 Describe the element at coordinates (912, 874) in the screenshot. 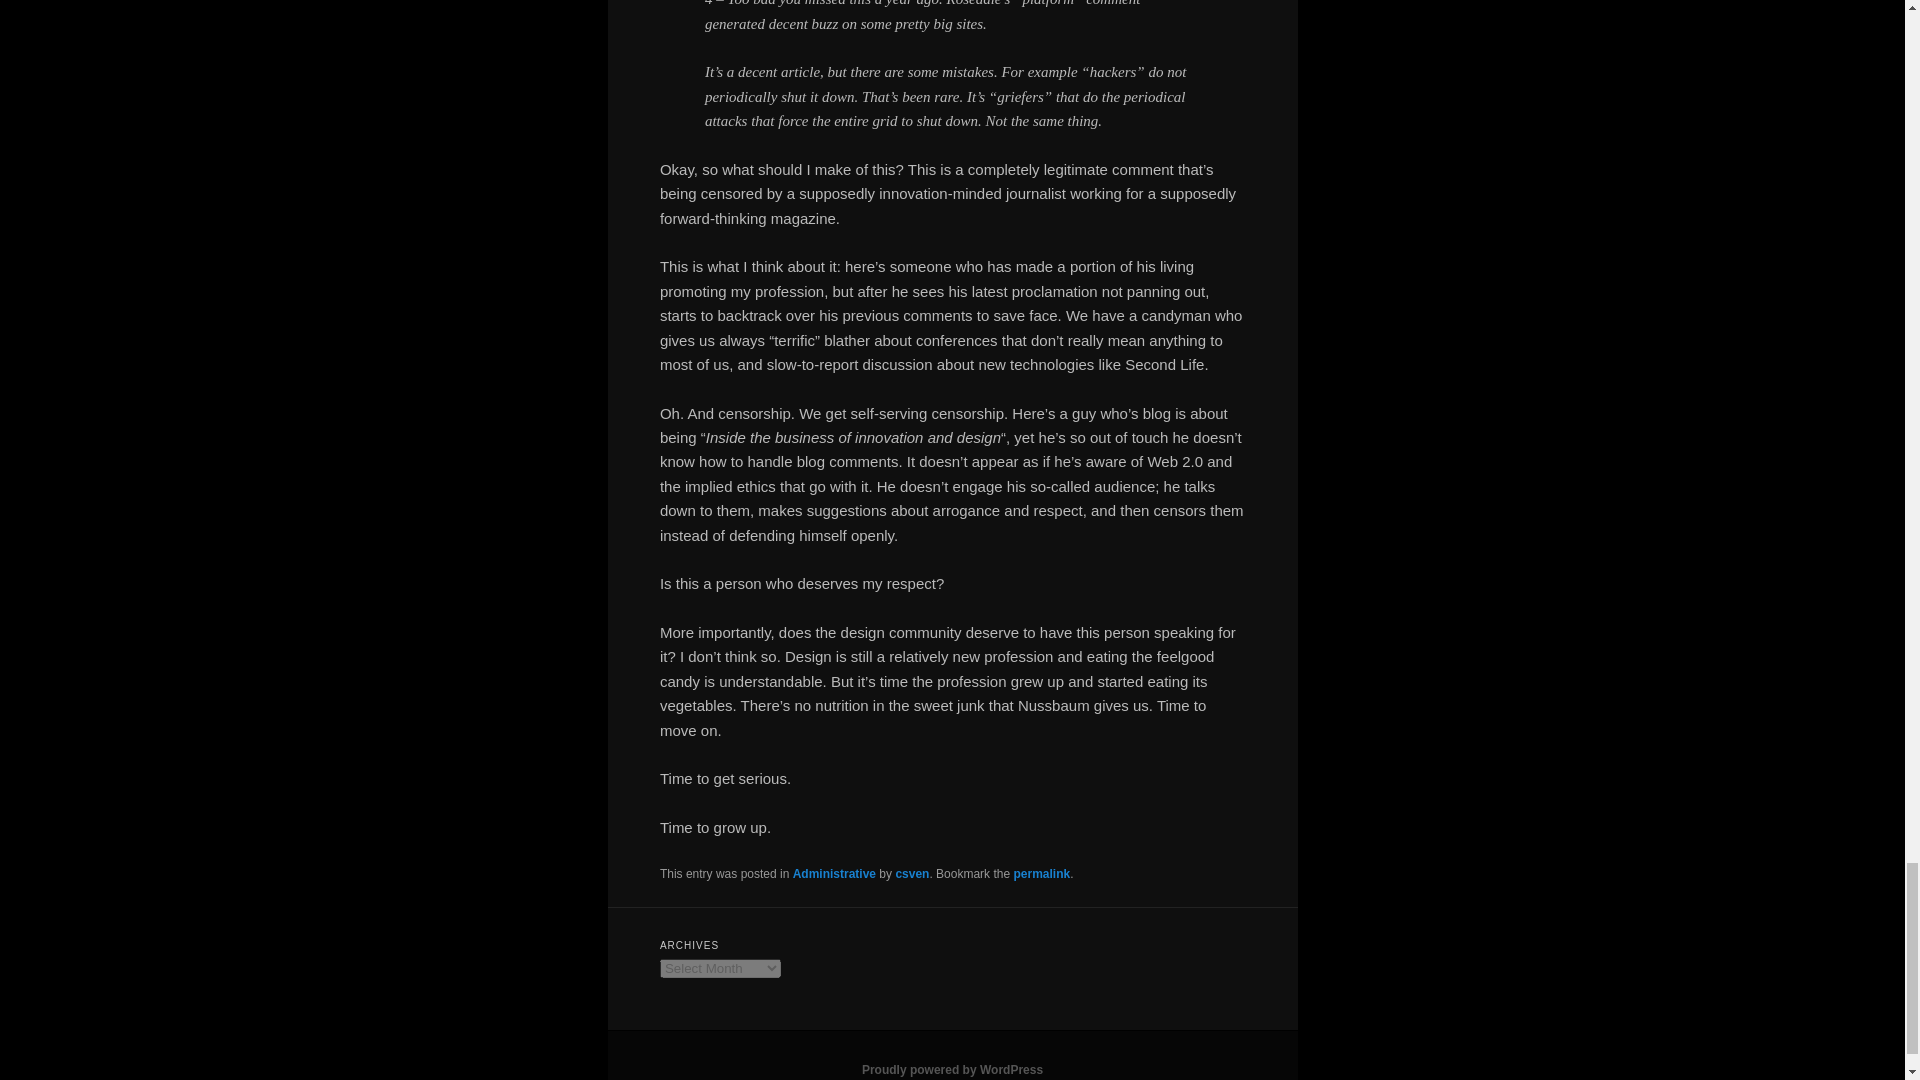

I see `csven` at that location.